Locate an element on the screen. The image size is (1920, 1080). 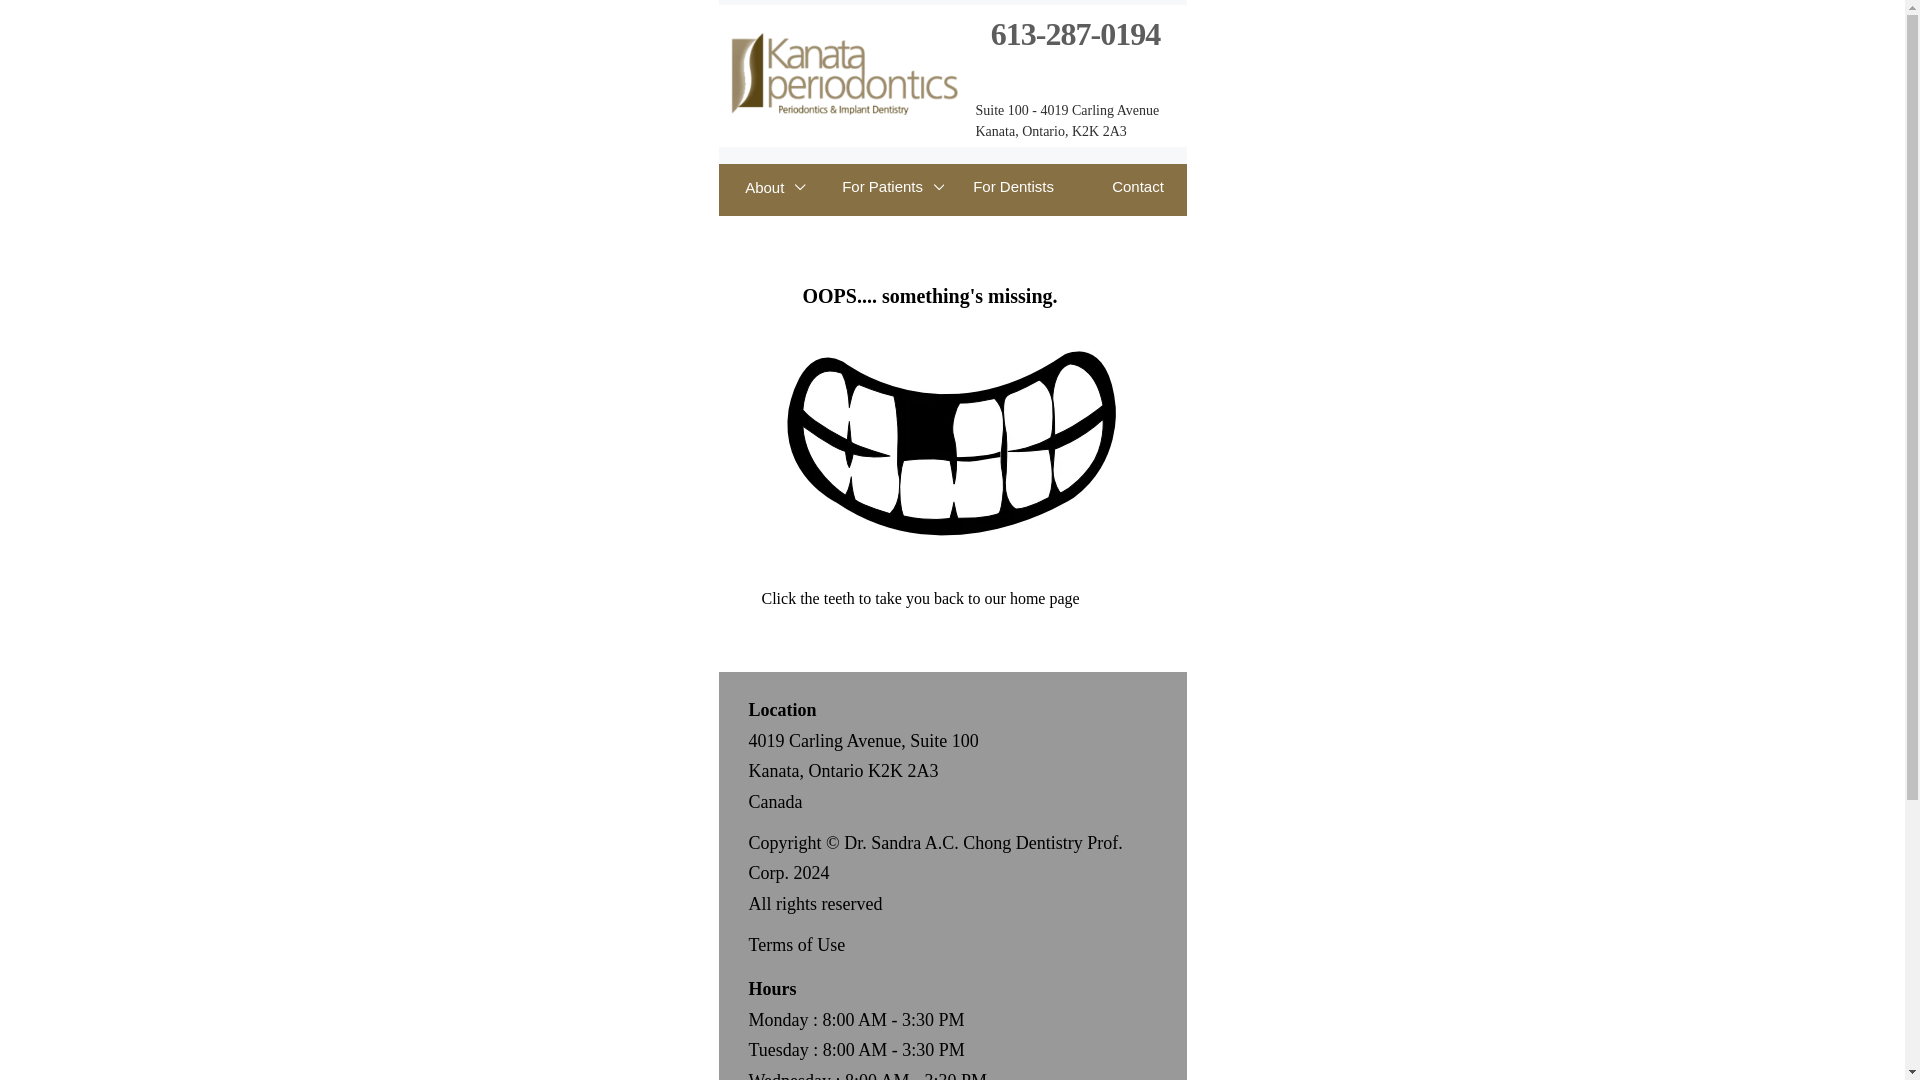
About is located at coordinates (775, 187).